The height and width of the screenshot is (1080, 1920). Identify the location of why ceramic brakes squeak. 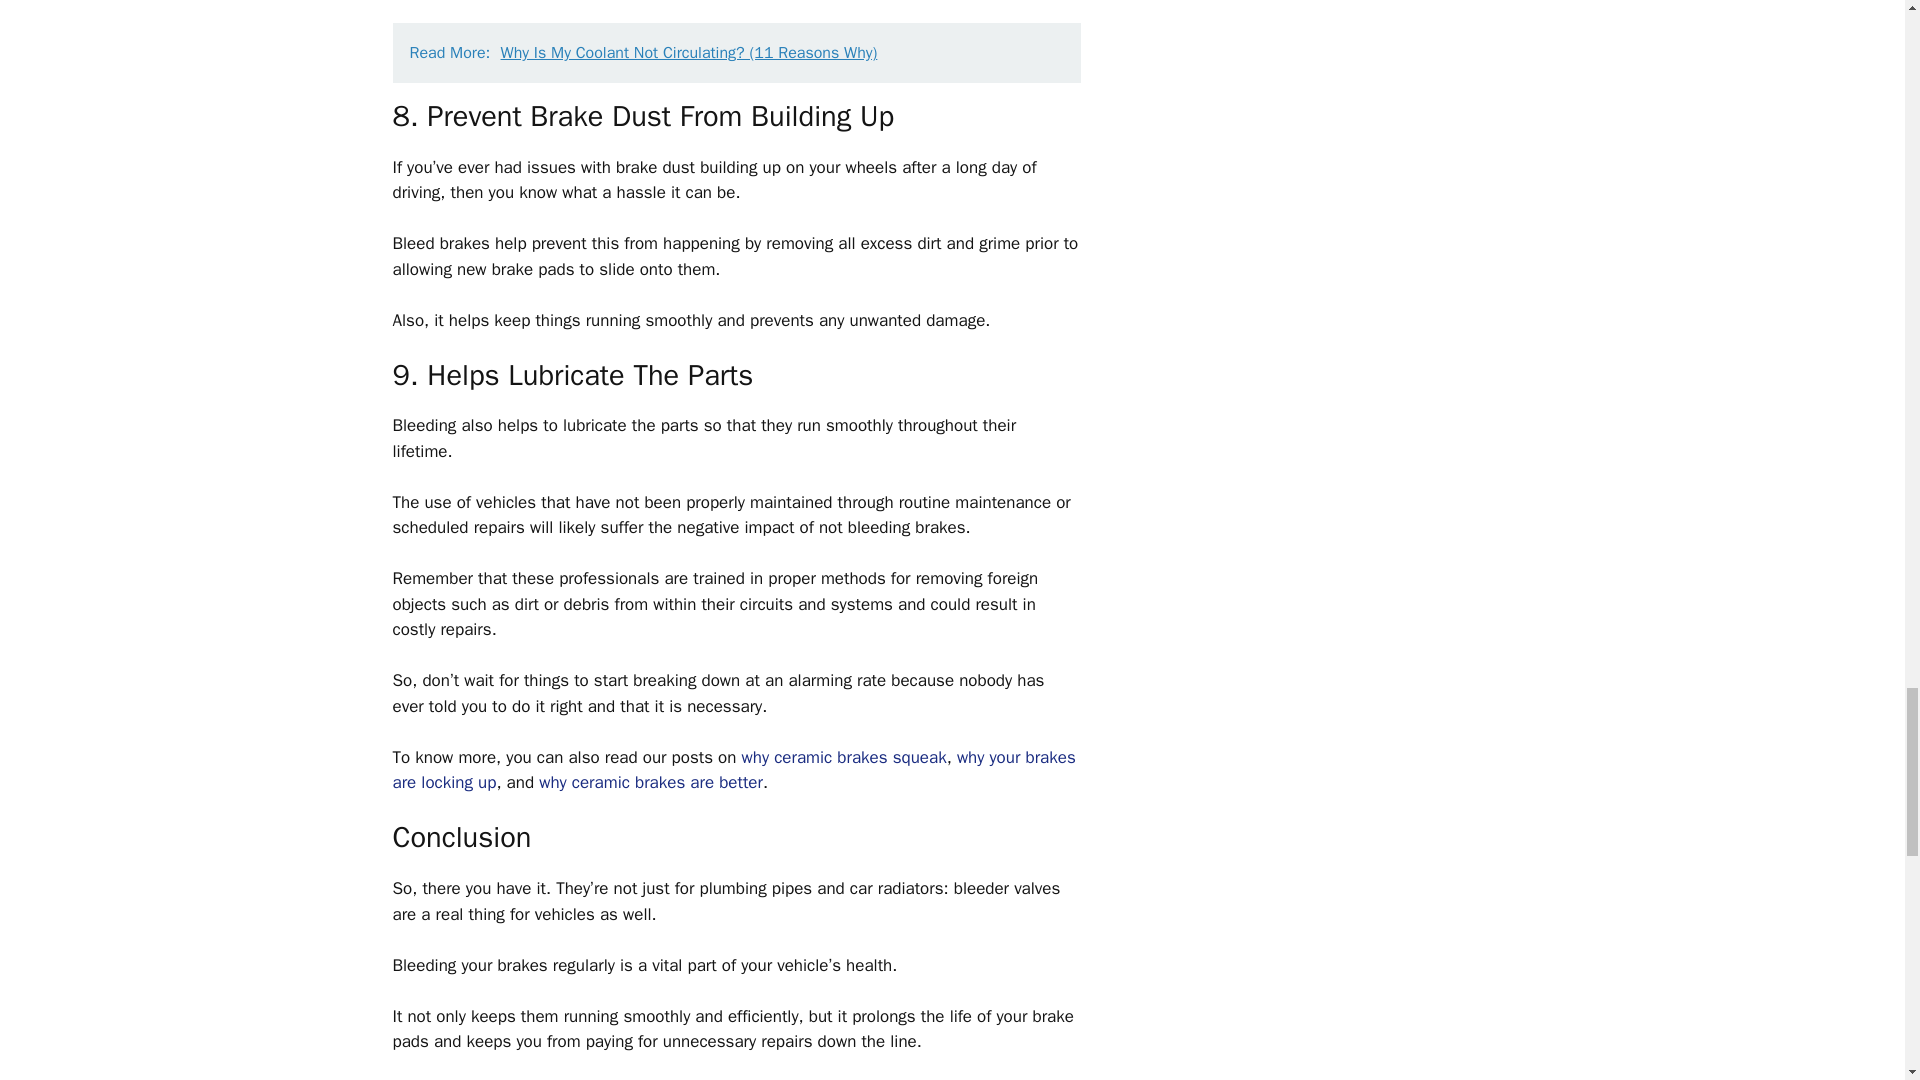
(844, 757).